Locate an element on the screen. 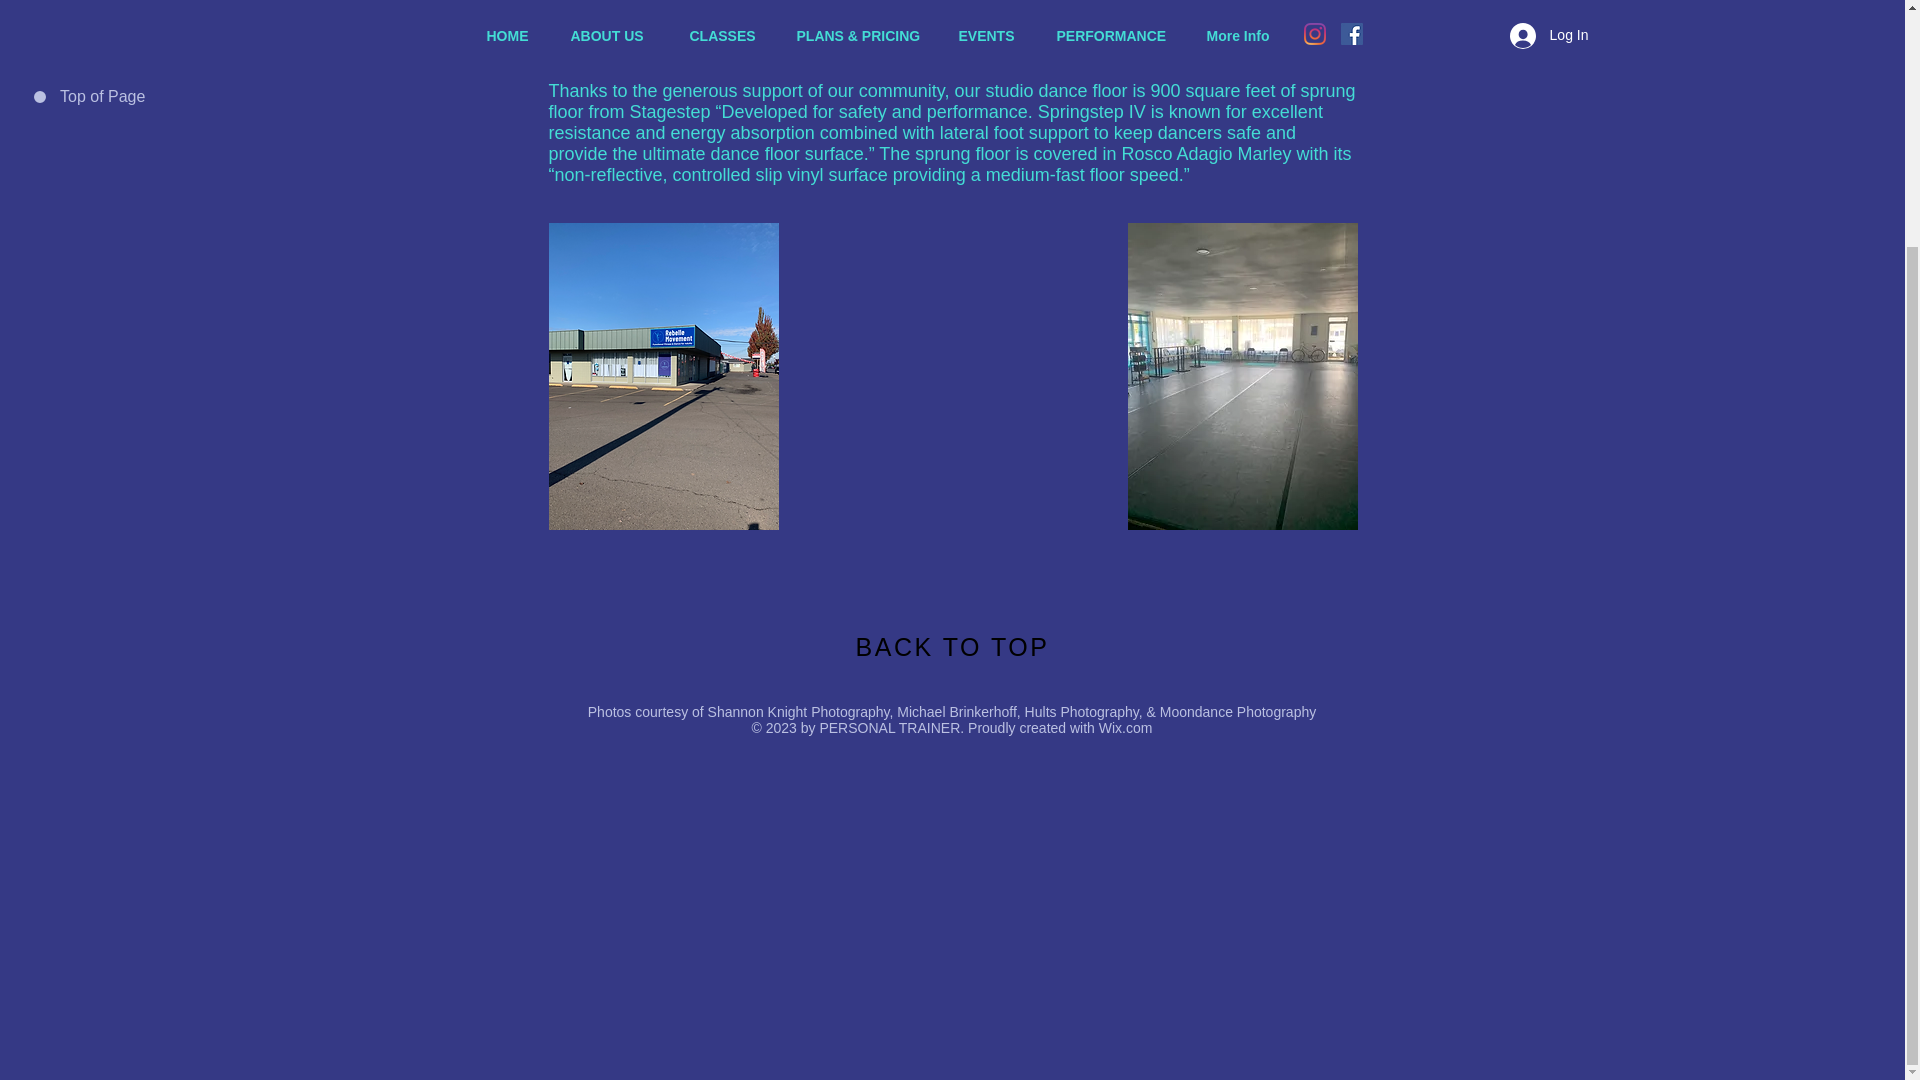 The height and width of the screenshot is (1080, 1920). Wix.com is located at coordinates (1126, 728).